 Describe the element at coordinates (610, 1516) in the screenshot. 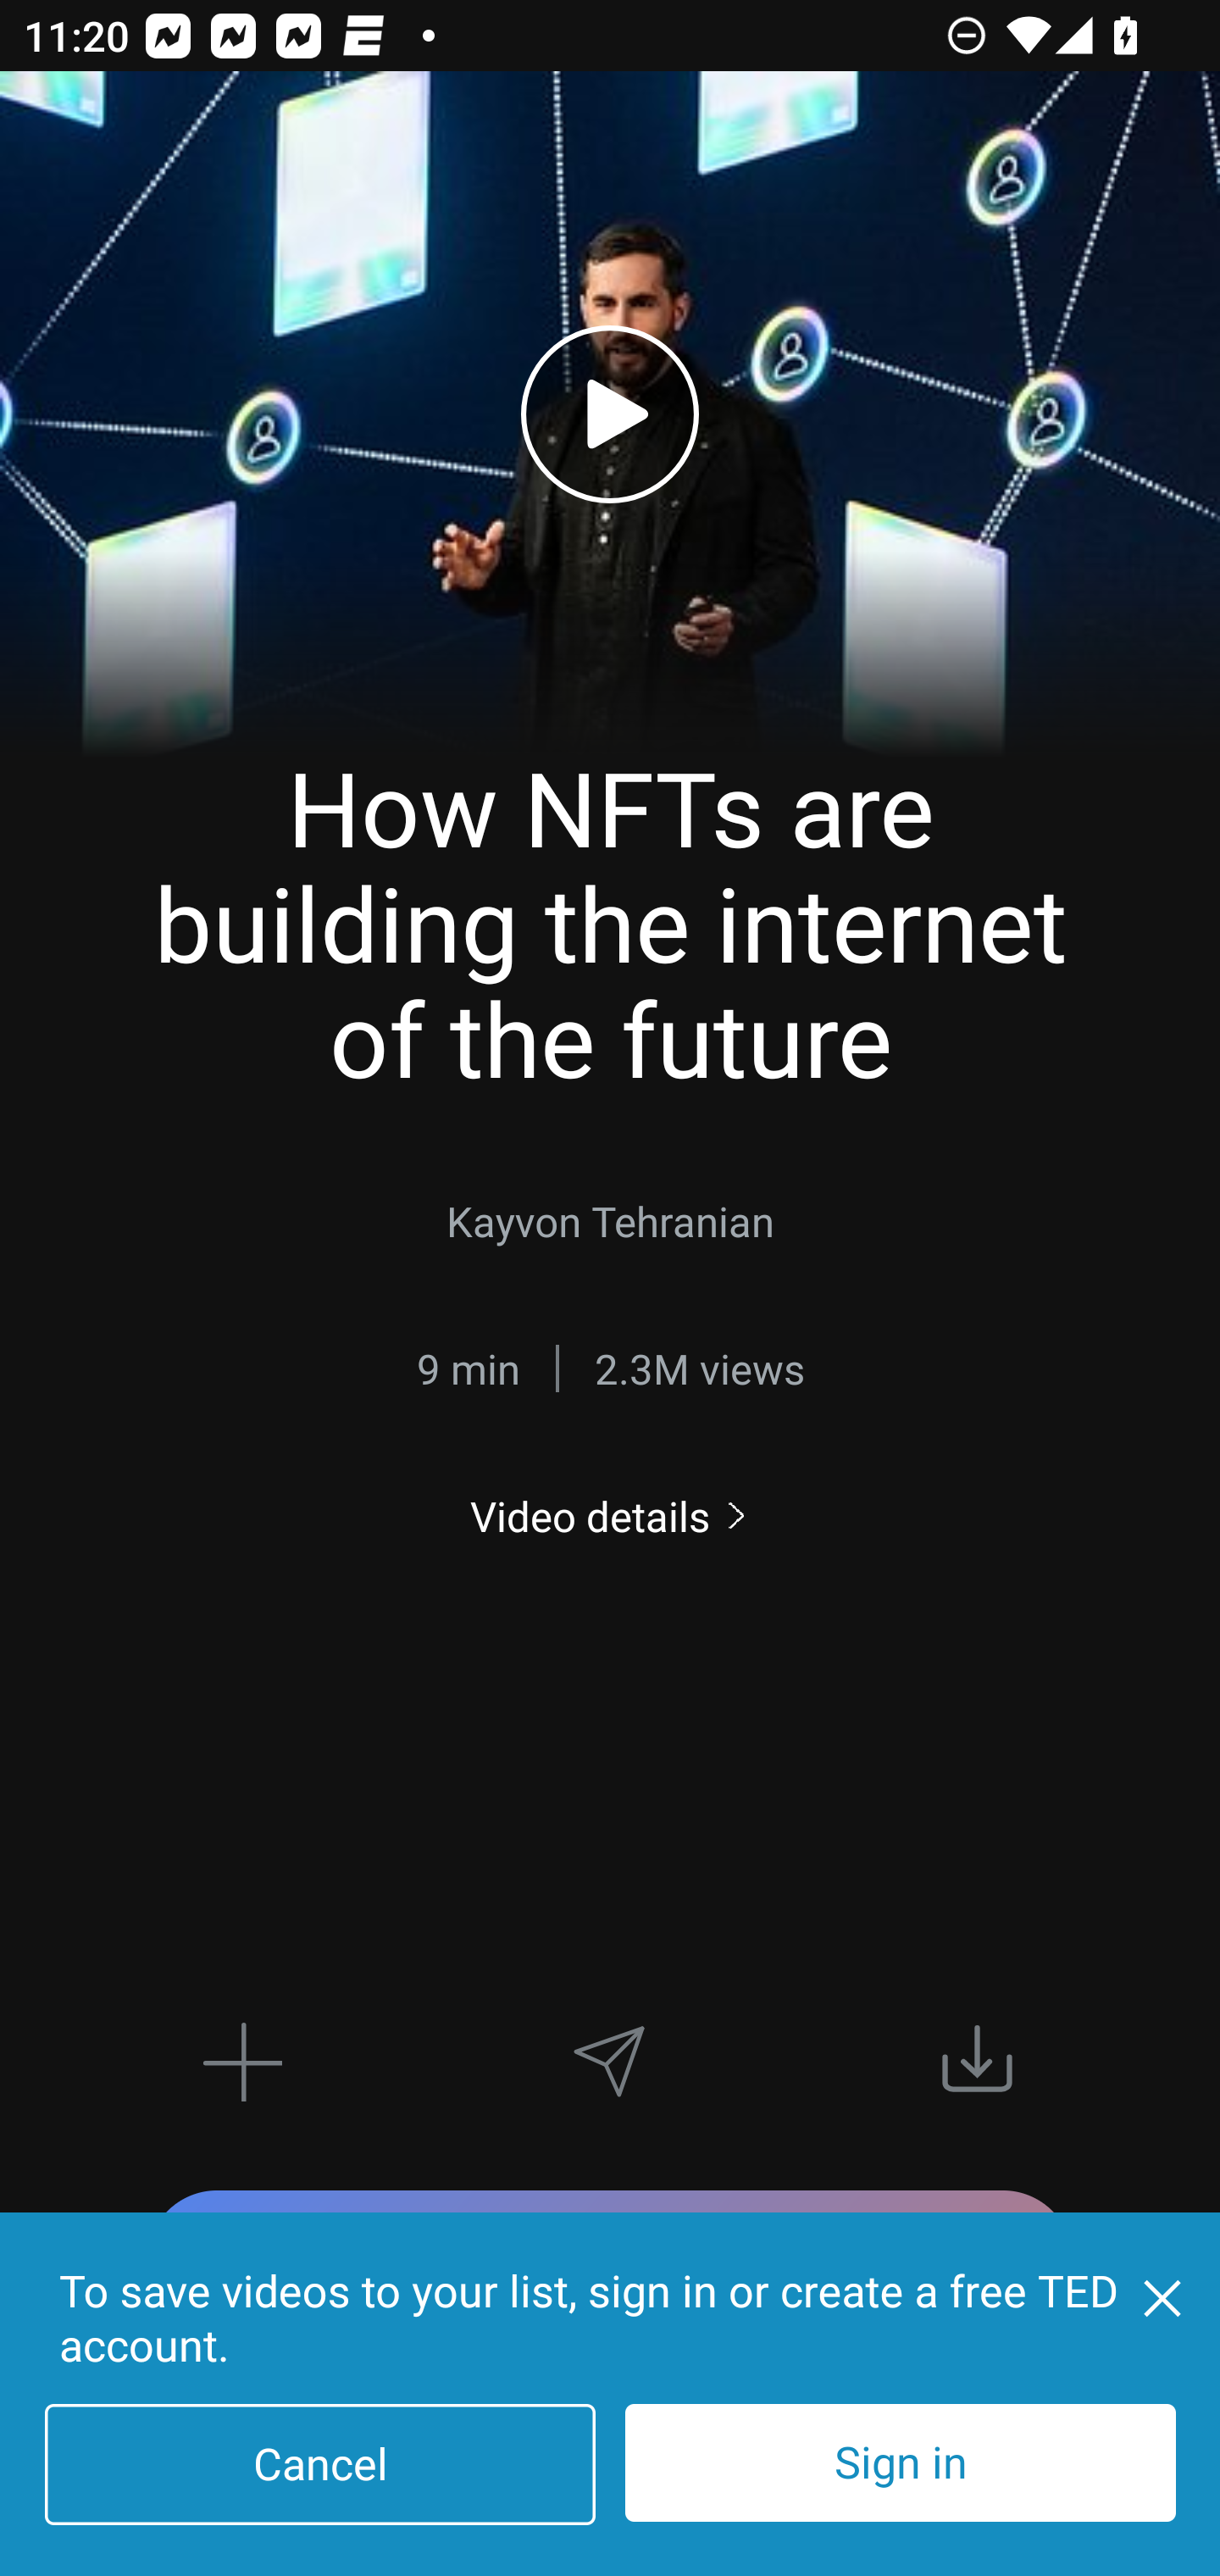

I see `Video details` at that location.